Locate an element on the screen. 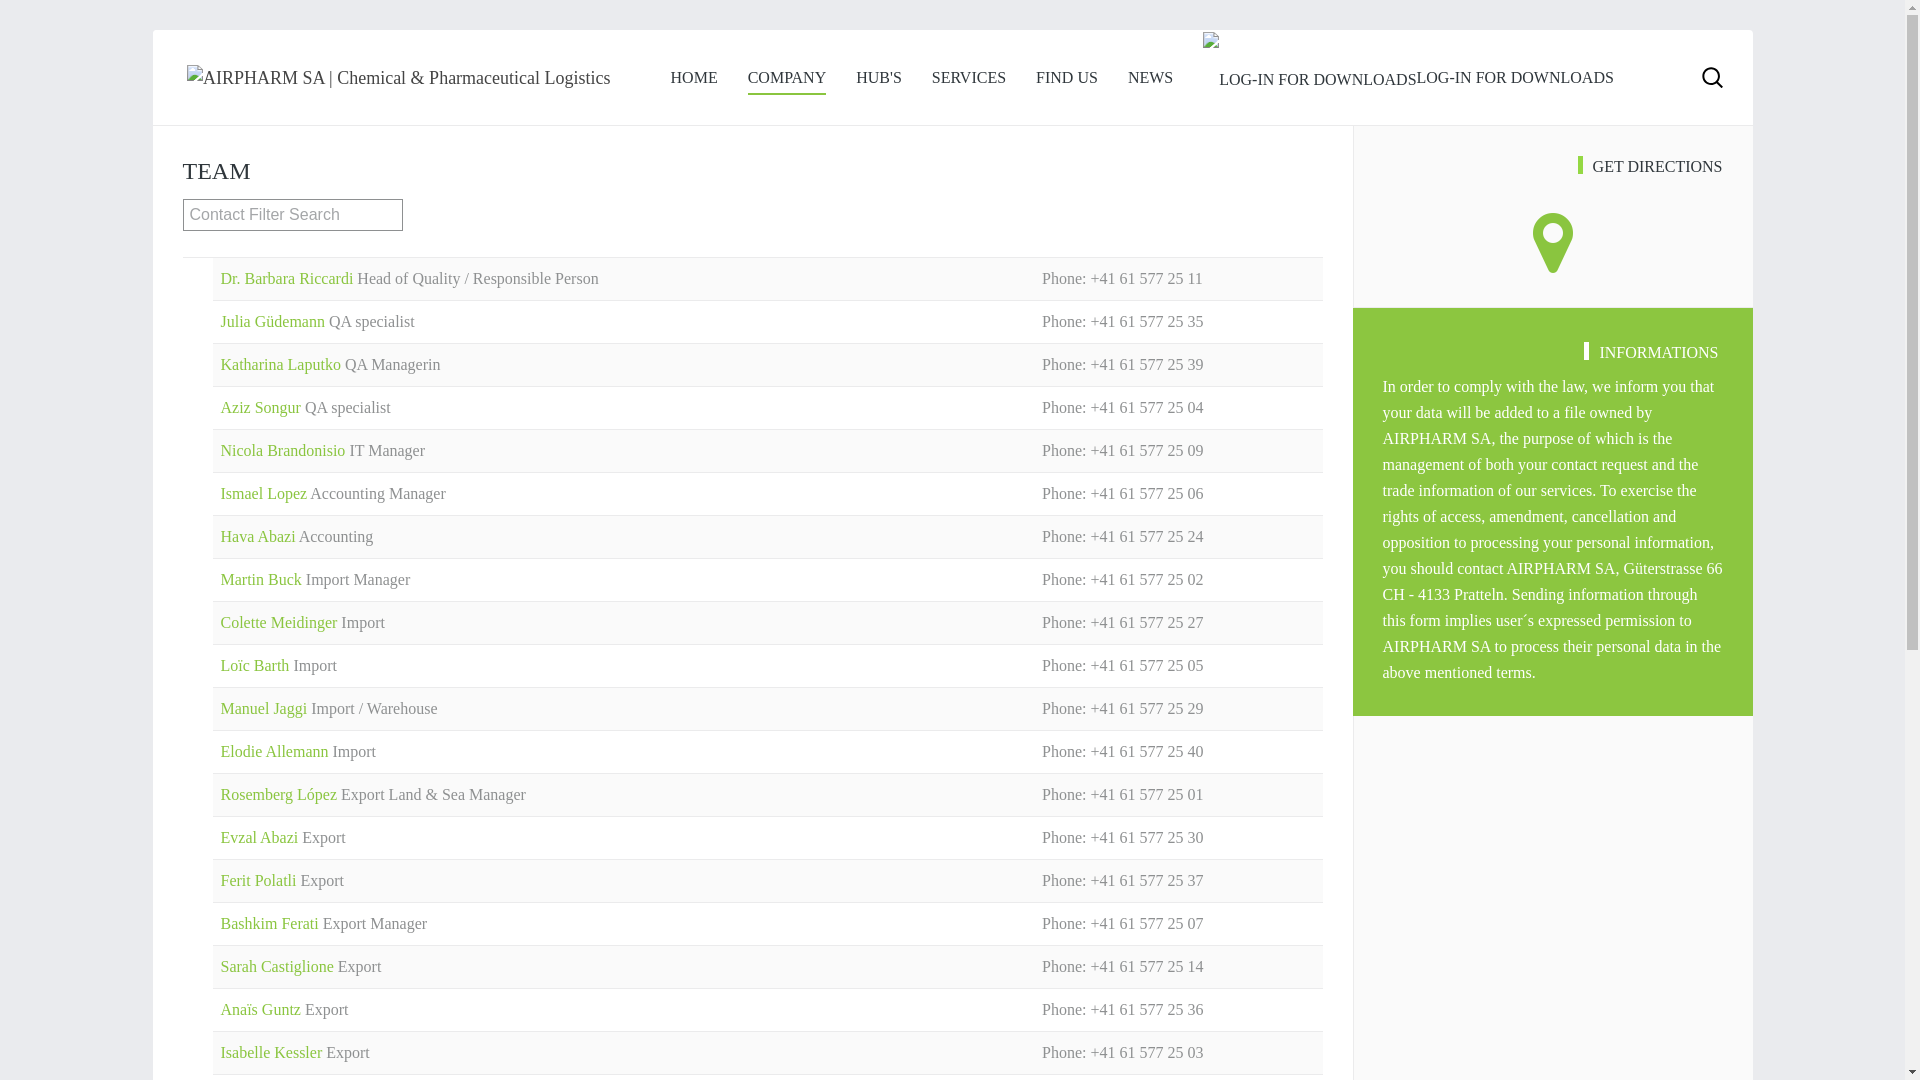  SERVICES is located at coordinates (969, 78).